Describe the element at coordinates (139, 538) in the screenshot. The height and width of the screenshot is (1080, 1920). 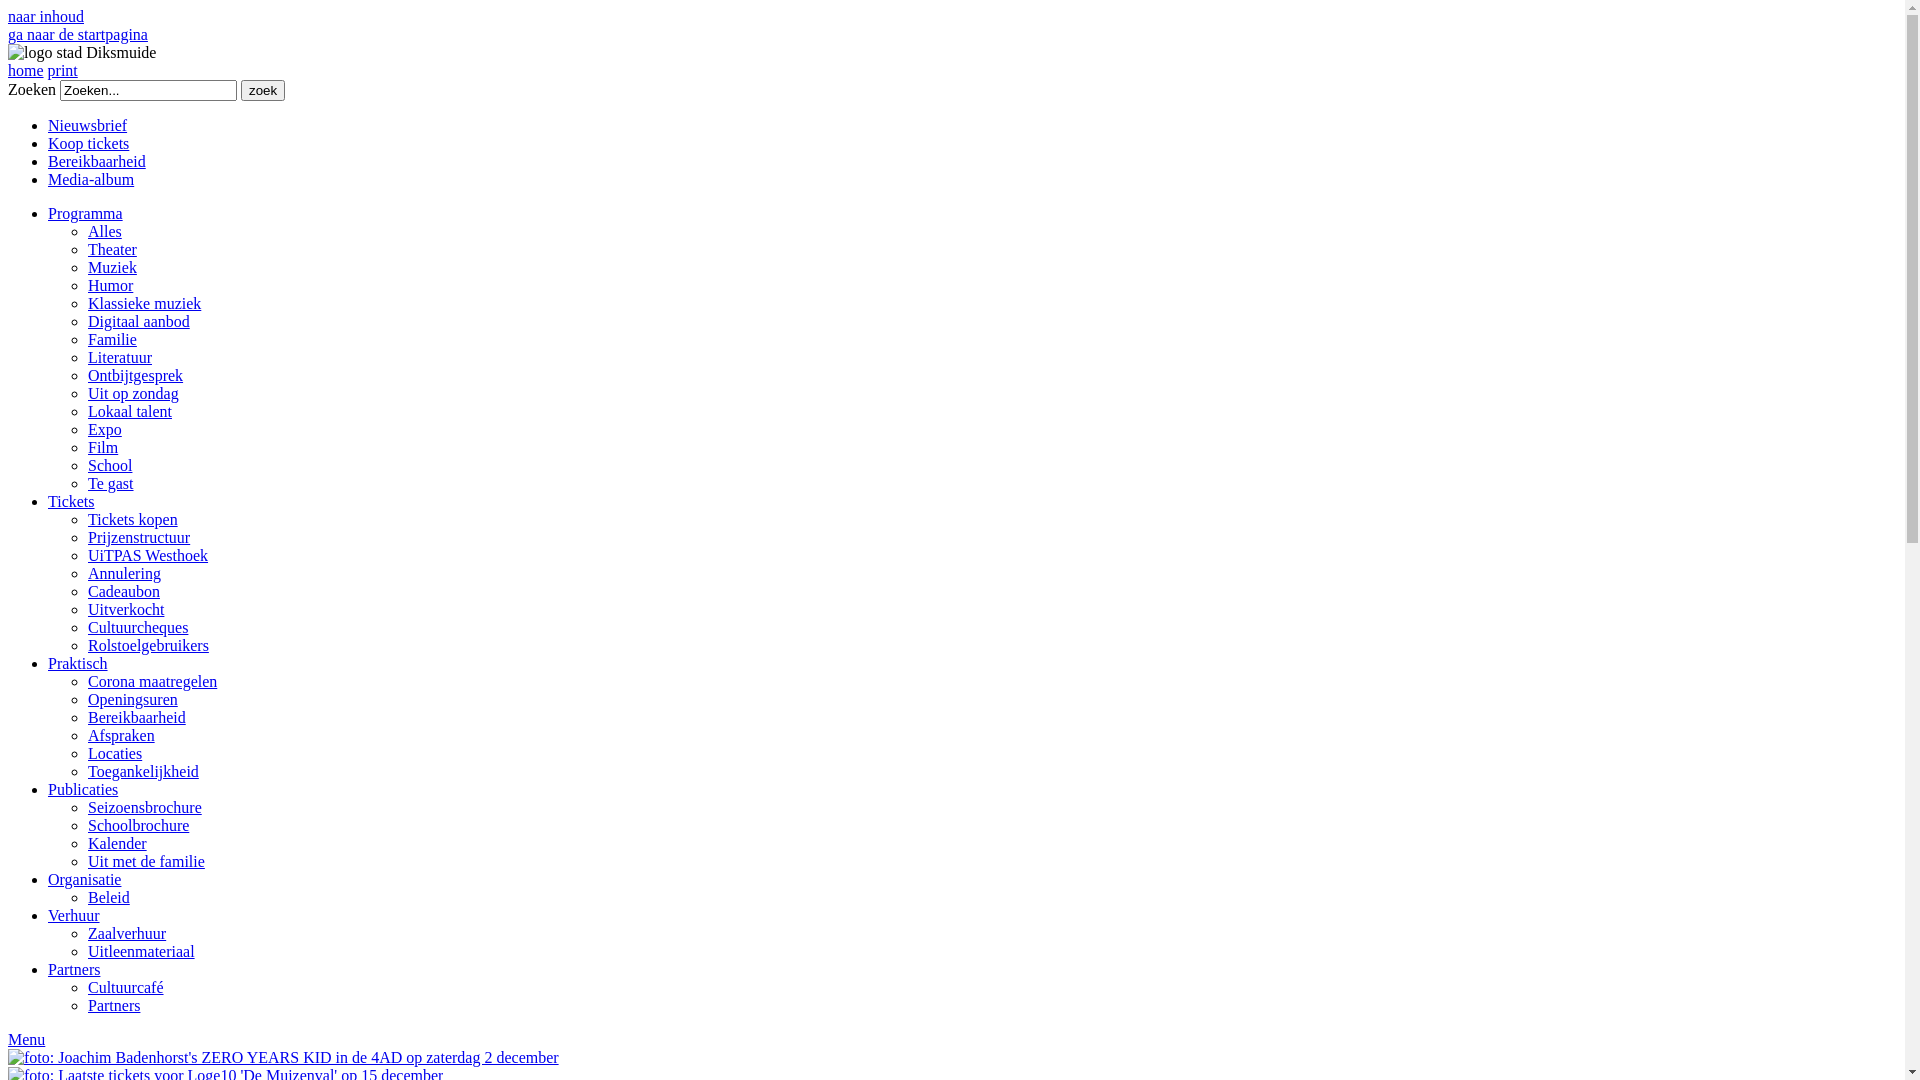
I see `Prijzenstructuur` at that location.